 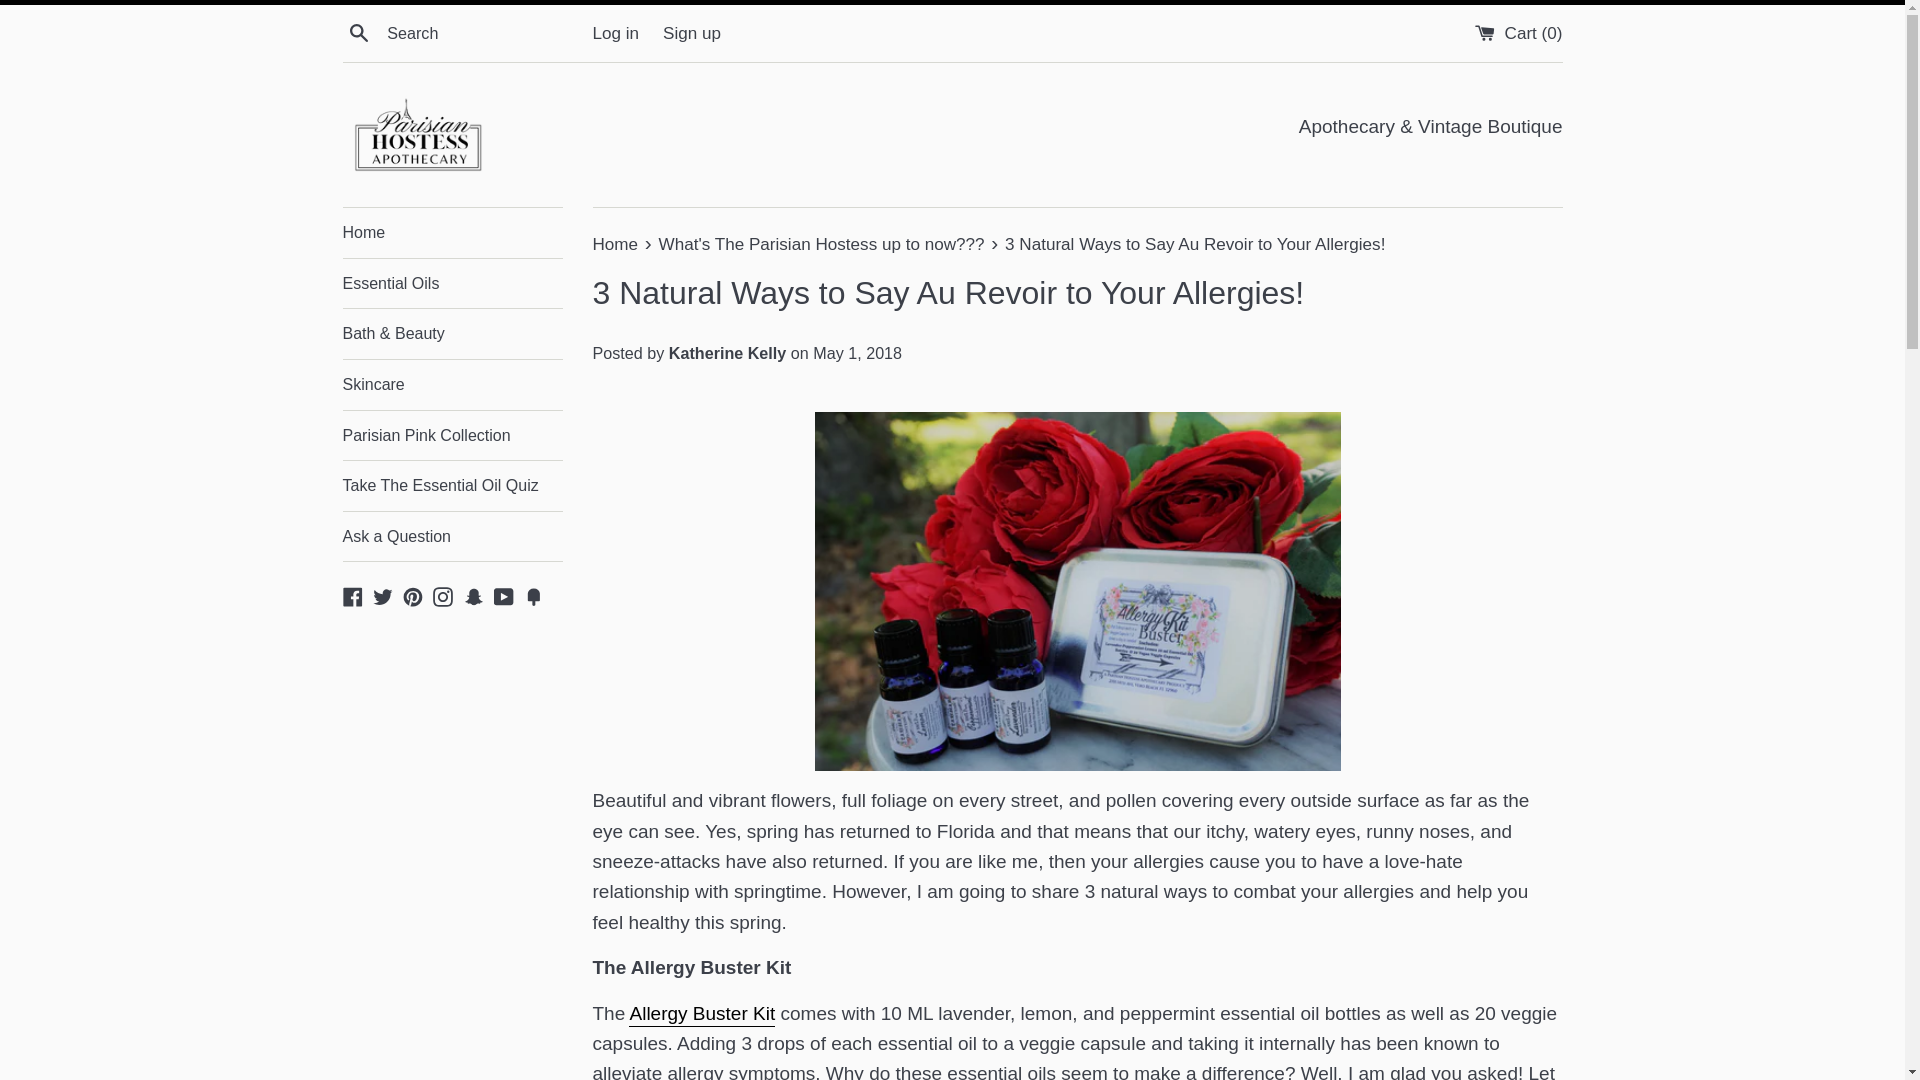 What do you see at coordinates (692, 33) in the screenshot?
I see `Sign up` at bounding box center [692, 33].